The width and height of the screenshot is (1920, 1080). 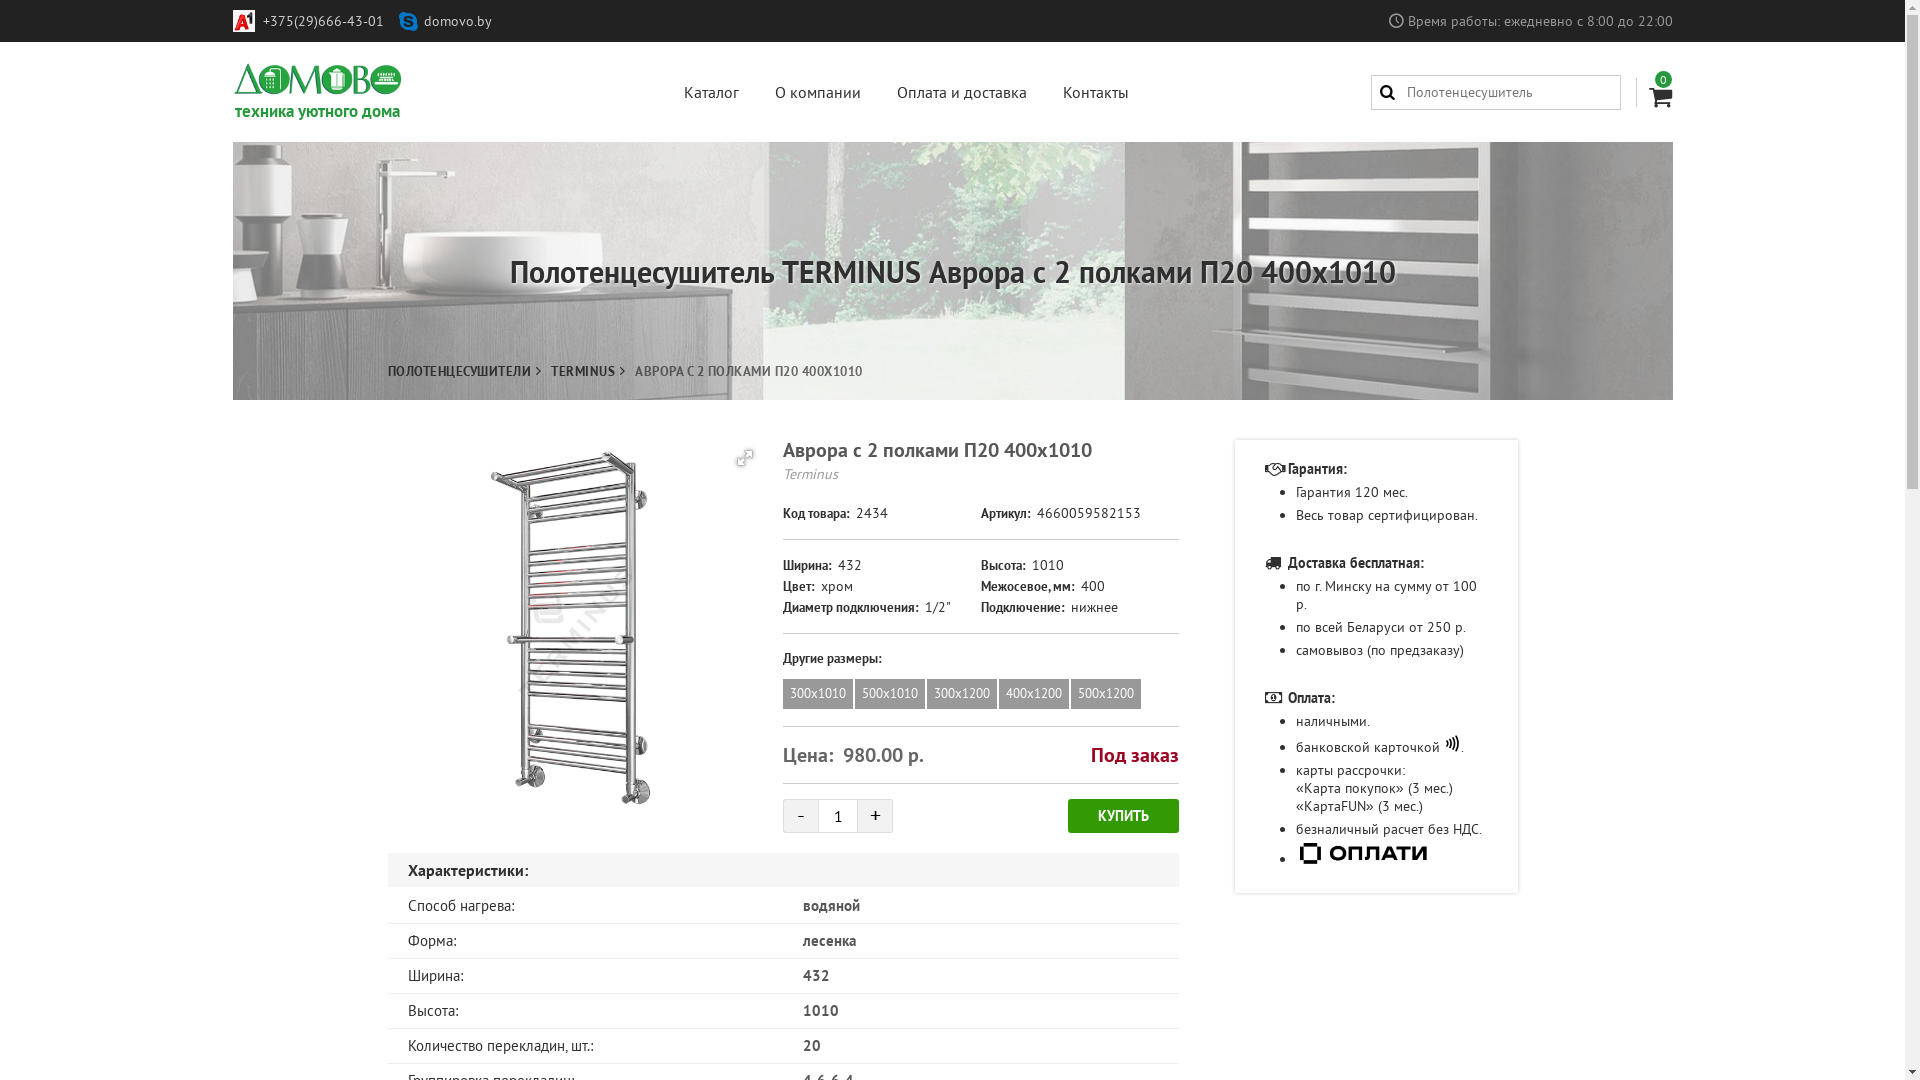 I want to click on TERMINUS, so click(x=583, y=372).